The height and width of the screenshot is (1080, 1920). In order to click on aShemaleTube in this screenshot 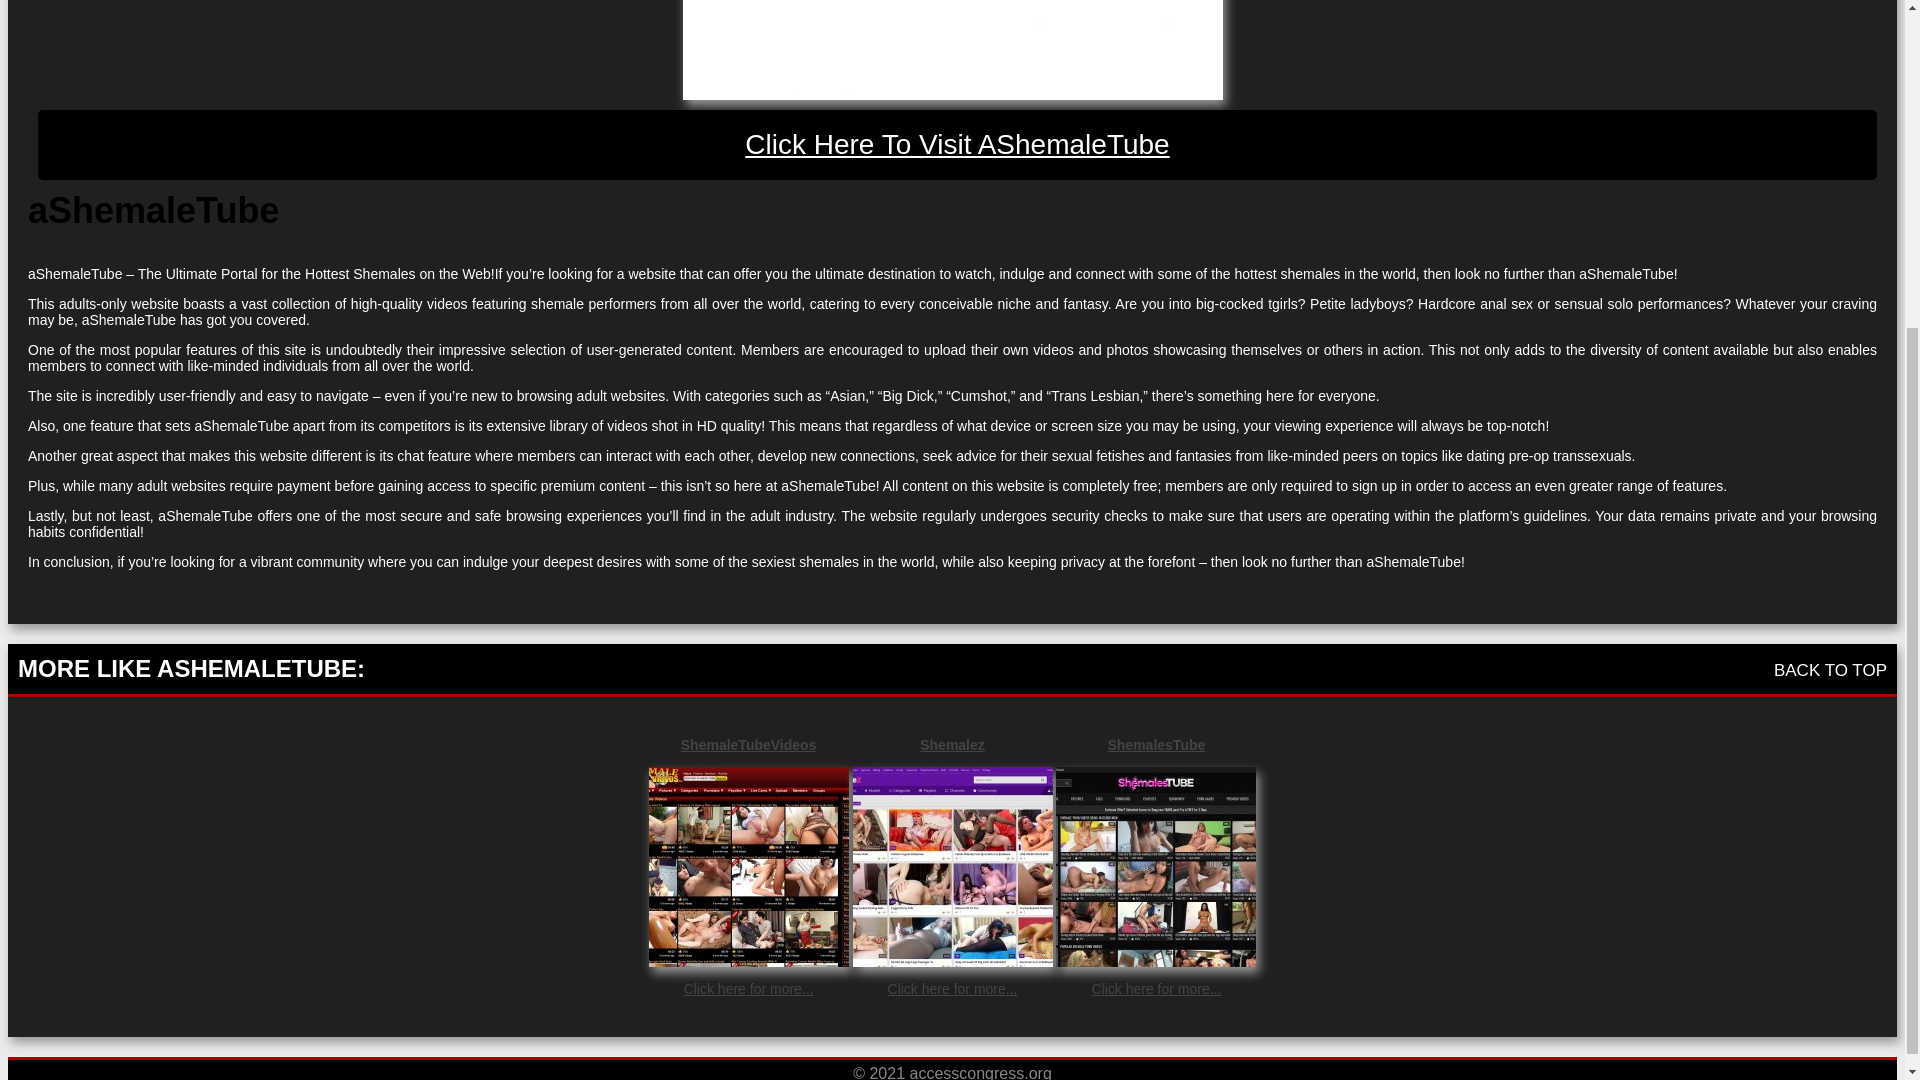, I will do `click(952, 50)`.